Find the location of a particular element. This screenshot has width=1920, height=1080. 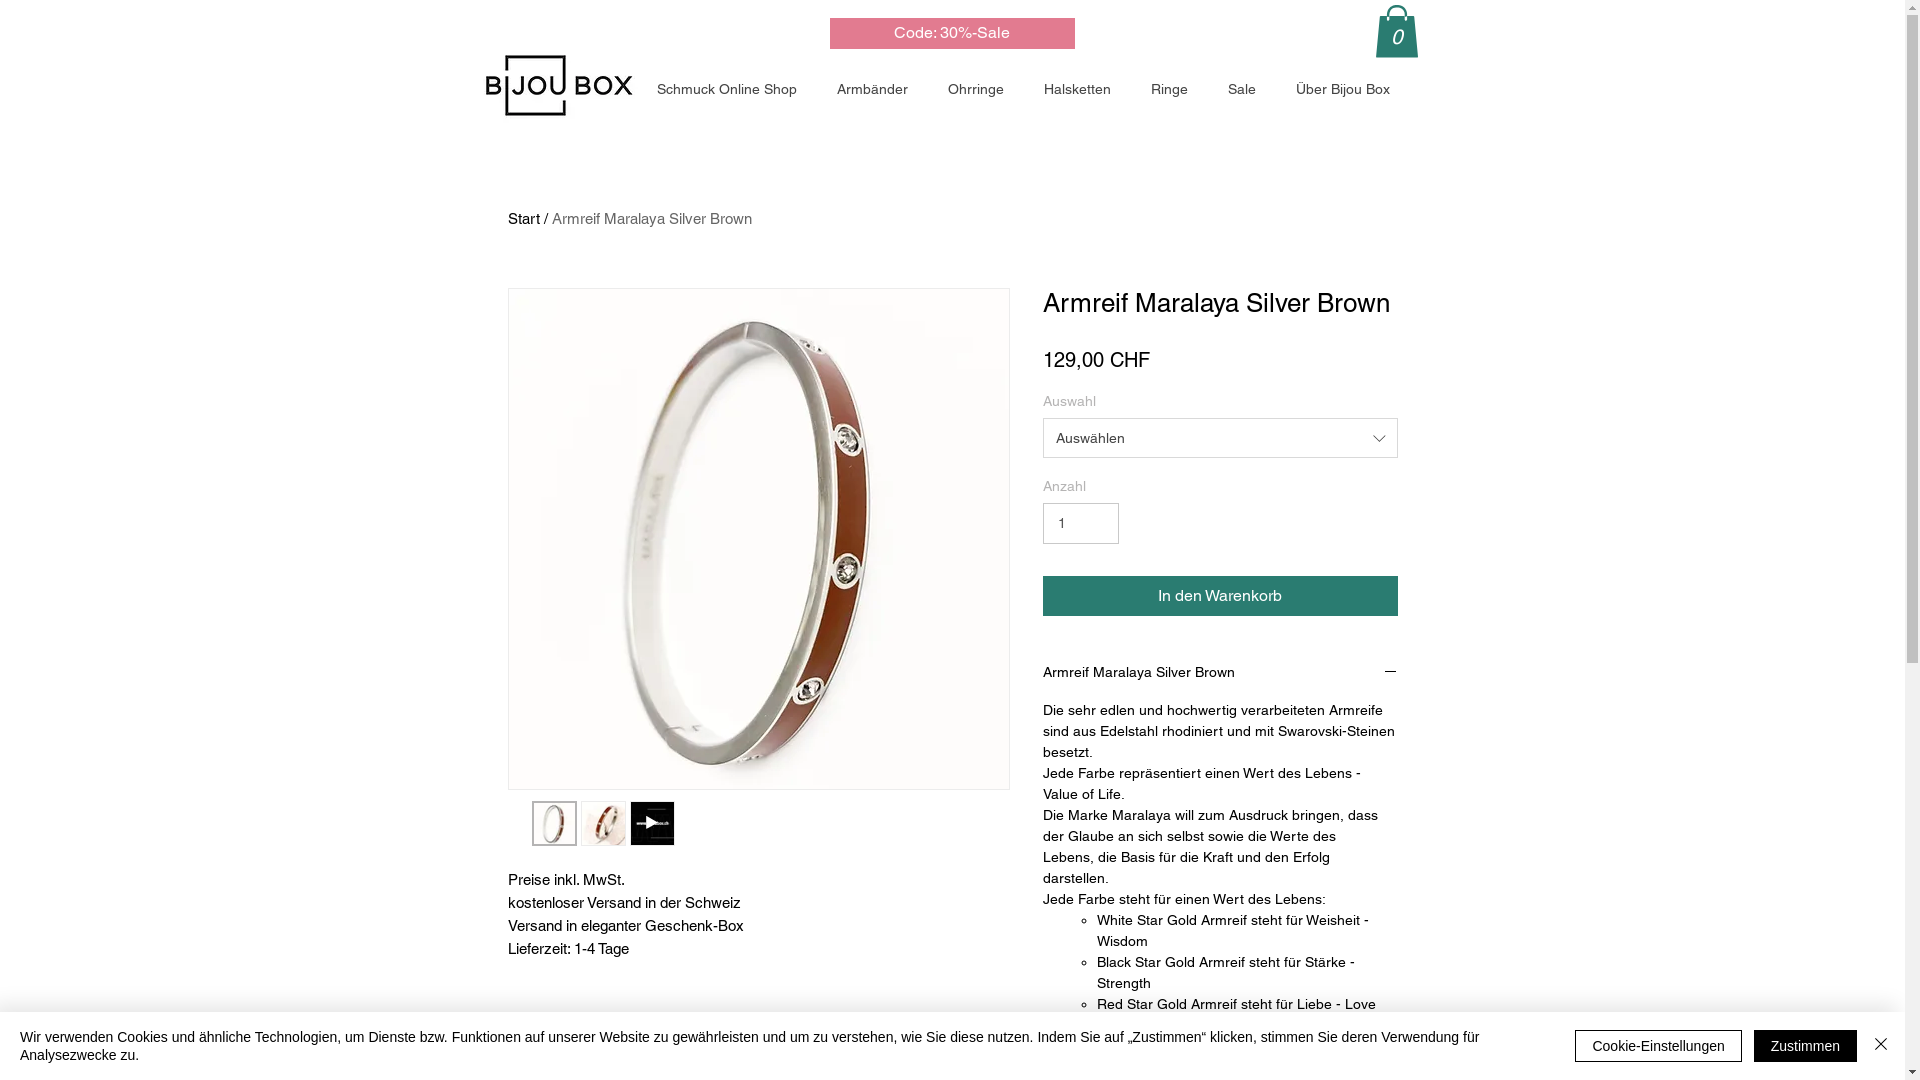

In den Warenkorb is located at coordinates (1220, 596).